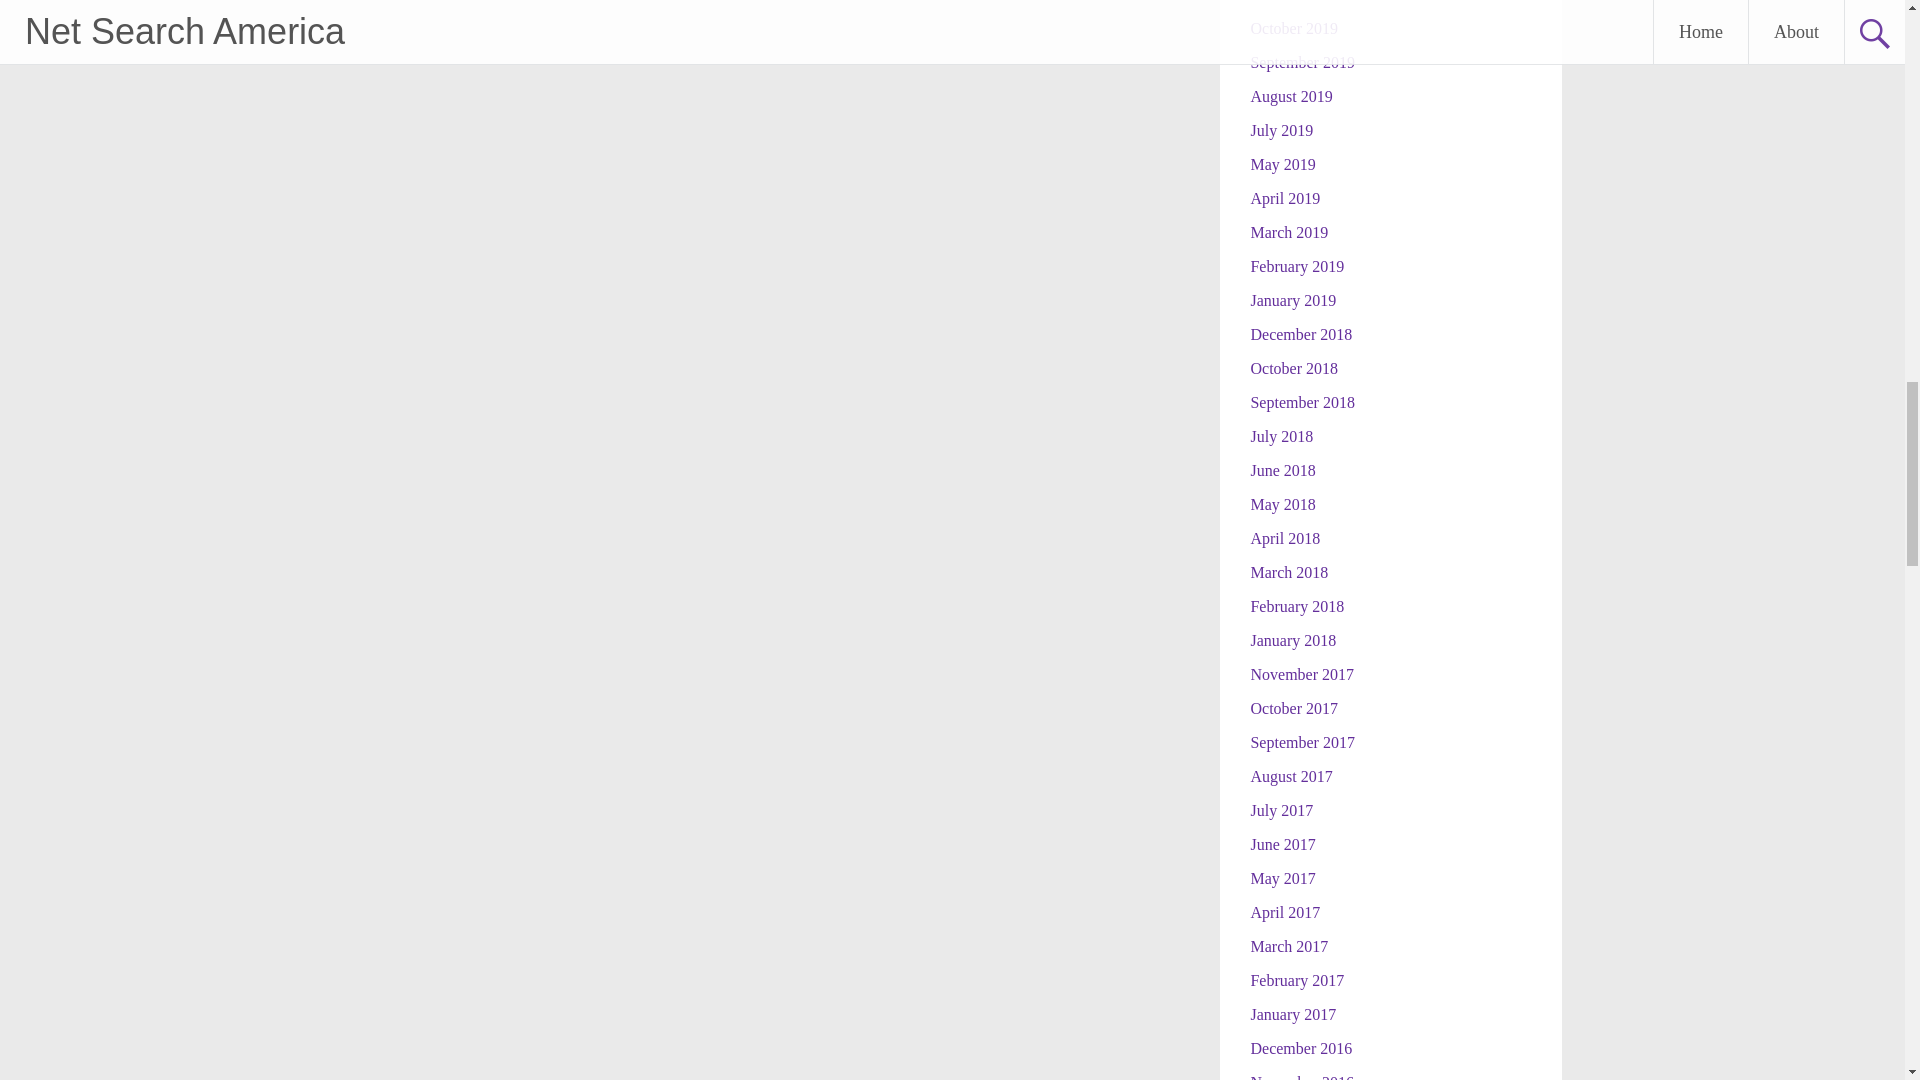 Image resolution: width=1920 pixels, height=1080 pixels. Describe the element at coordinates (1281, 130) in the screenshot. I see `July 2019` at that location.